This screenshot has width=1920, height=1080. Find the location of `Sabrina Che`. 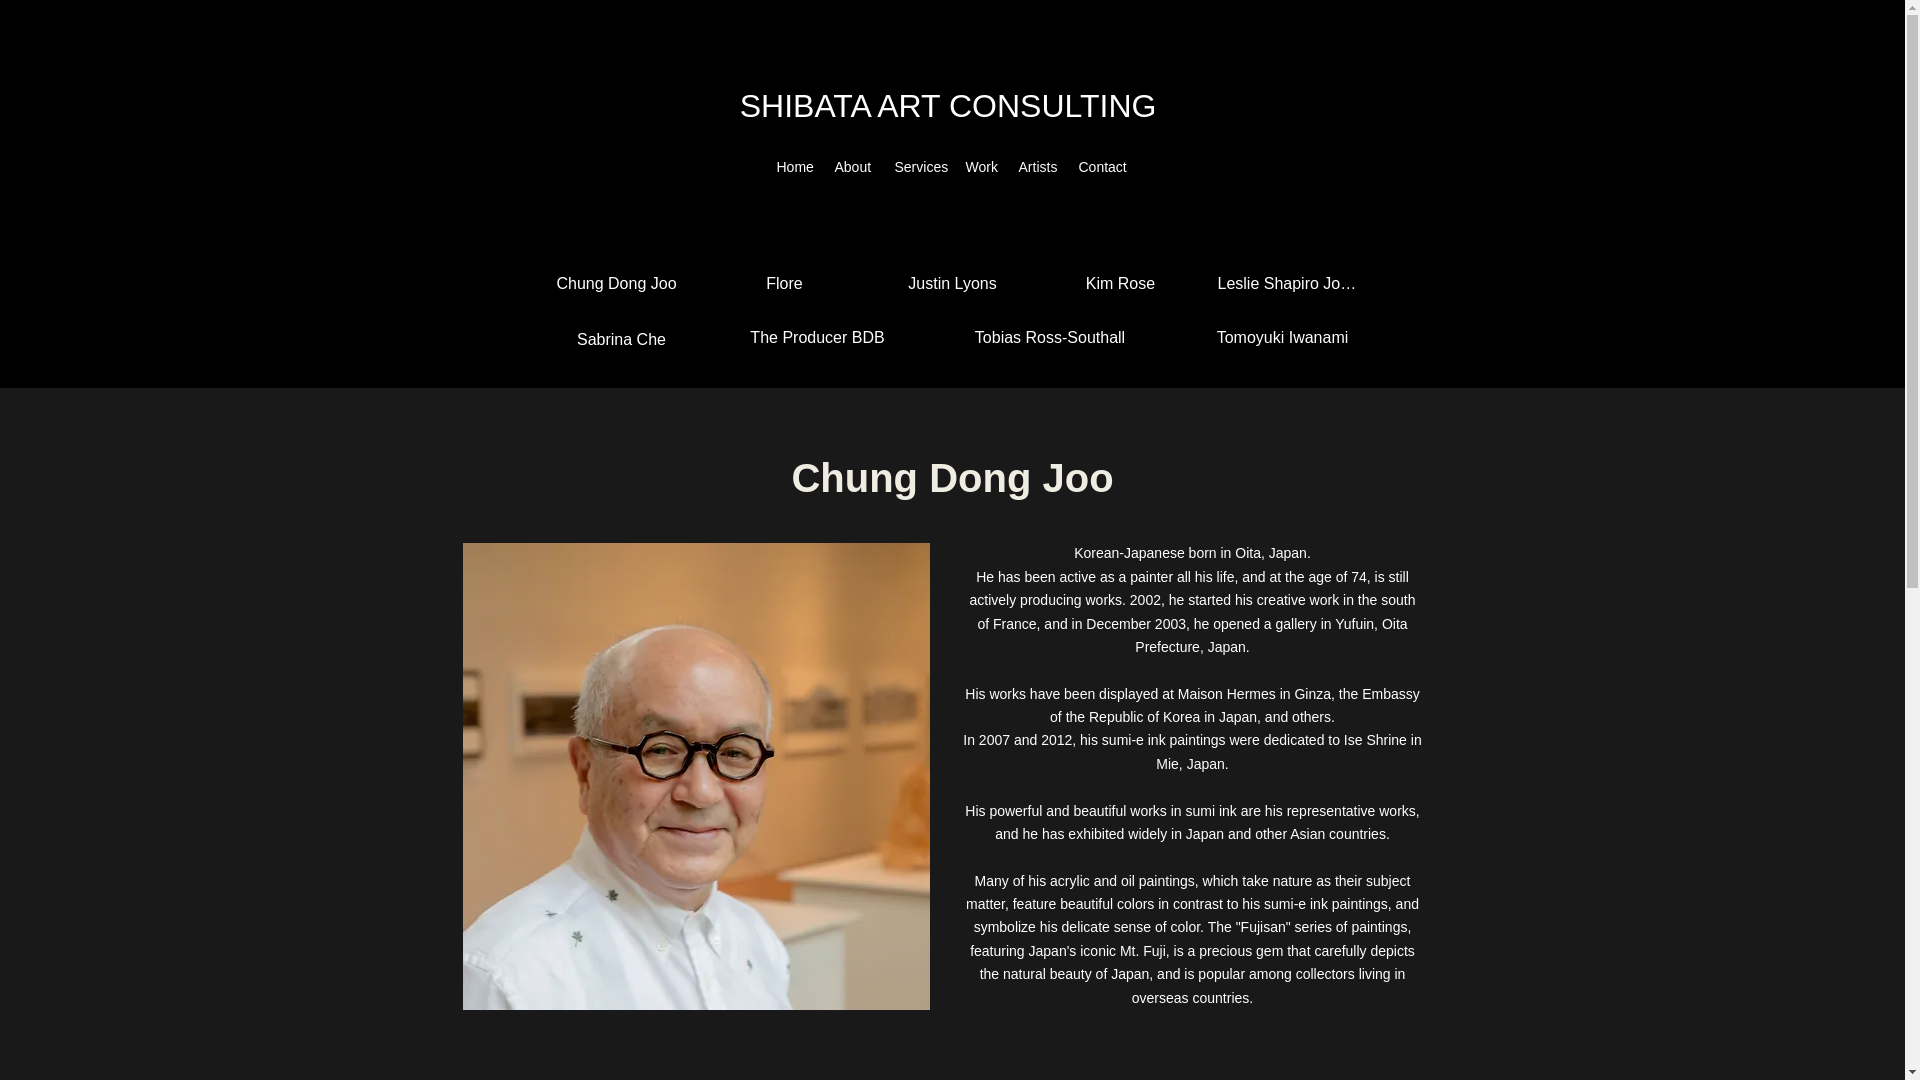

Sabrina Che is located at coordinates (620, 339).